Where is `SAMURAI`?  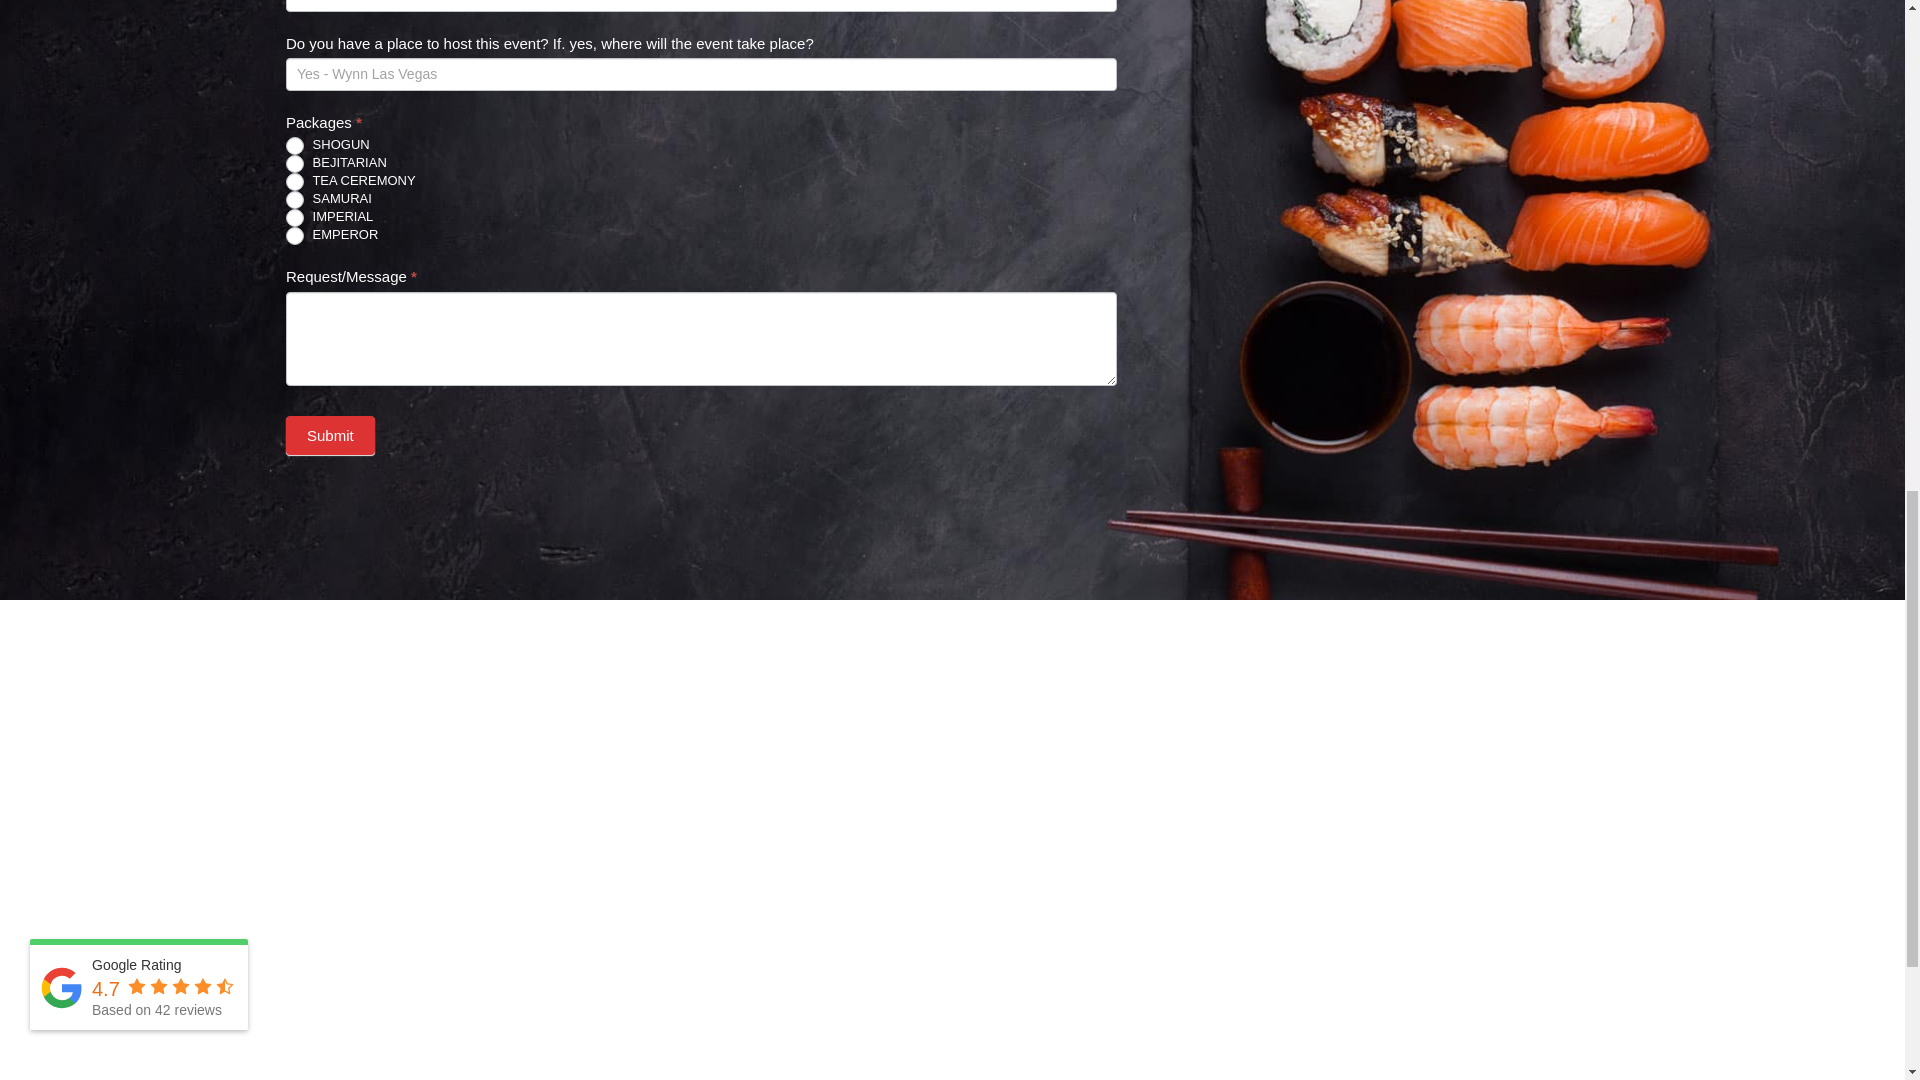 SAMURAI is located at coordinates (294, 200).